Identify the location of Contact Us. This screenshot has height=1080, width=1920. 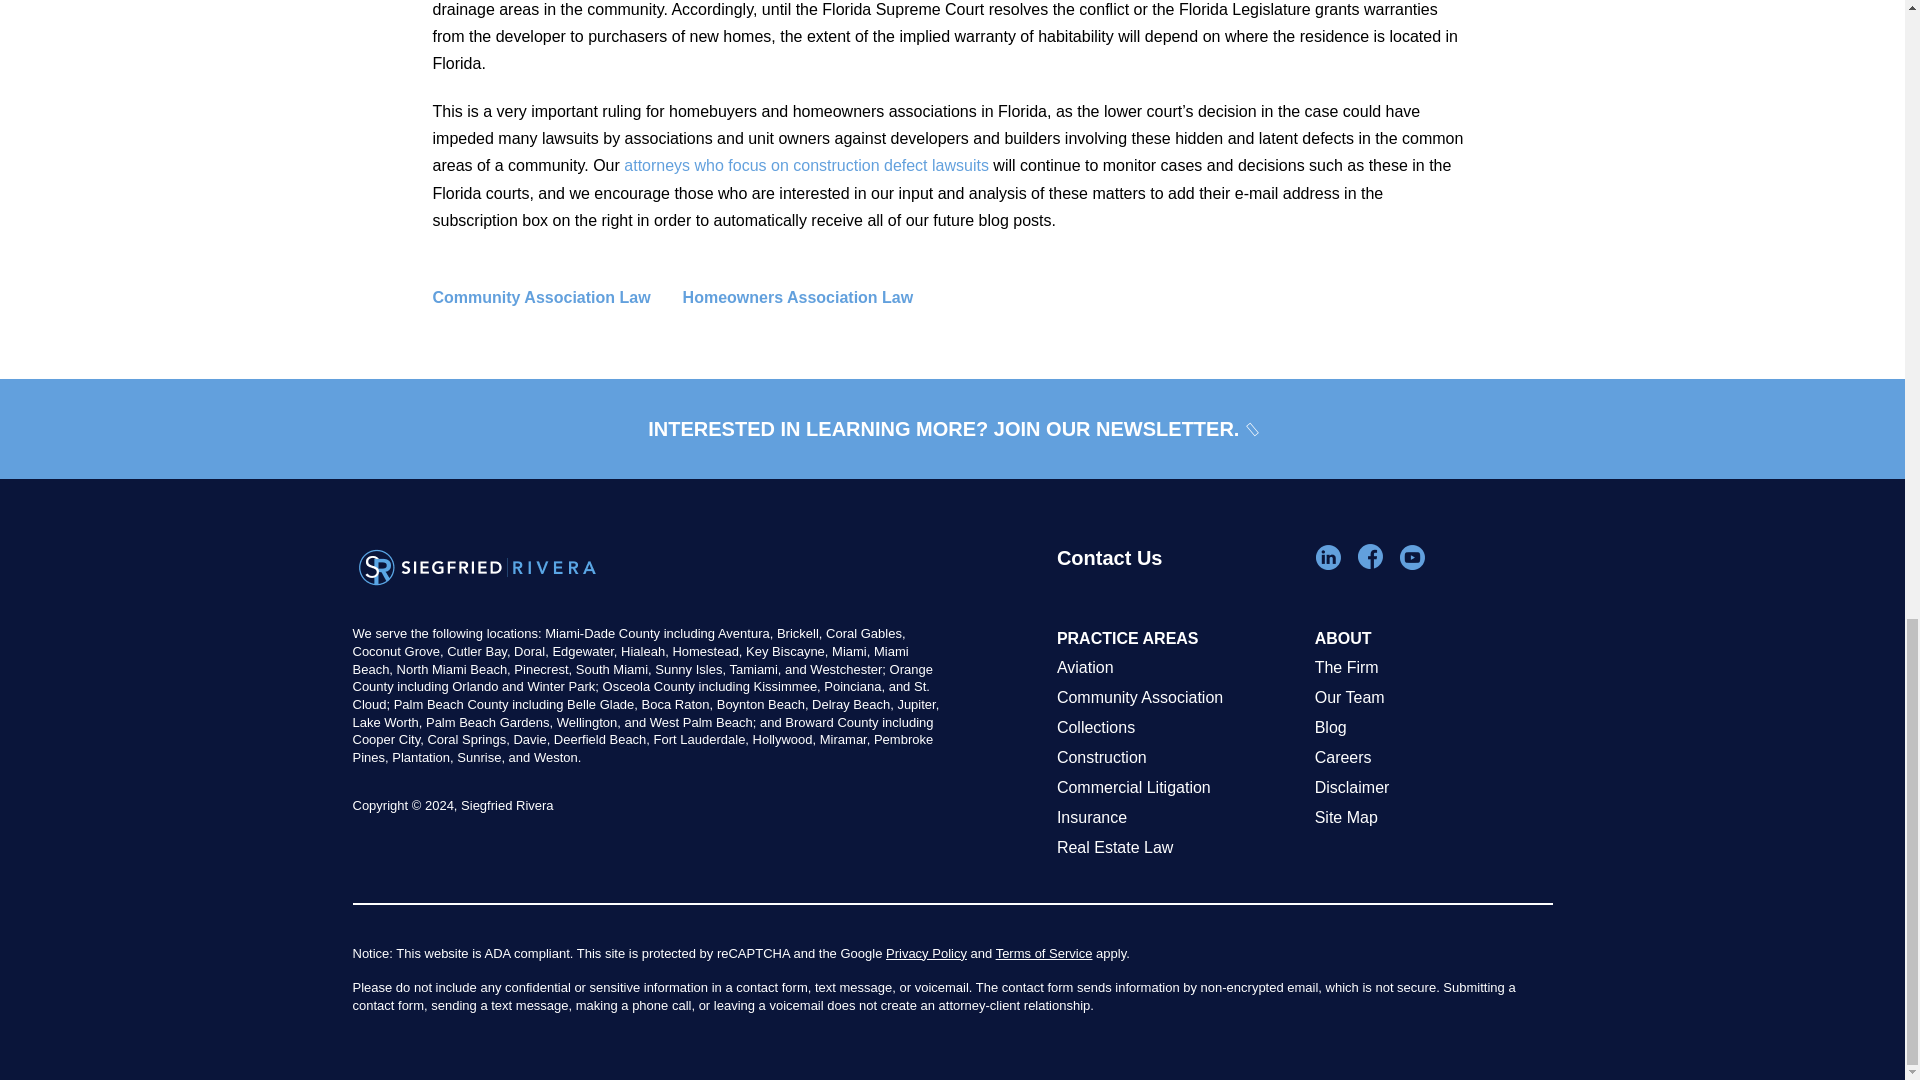
(1176, 584).